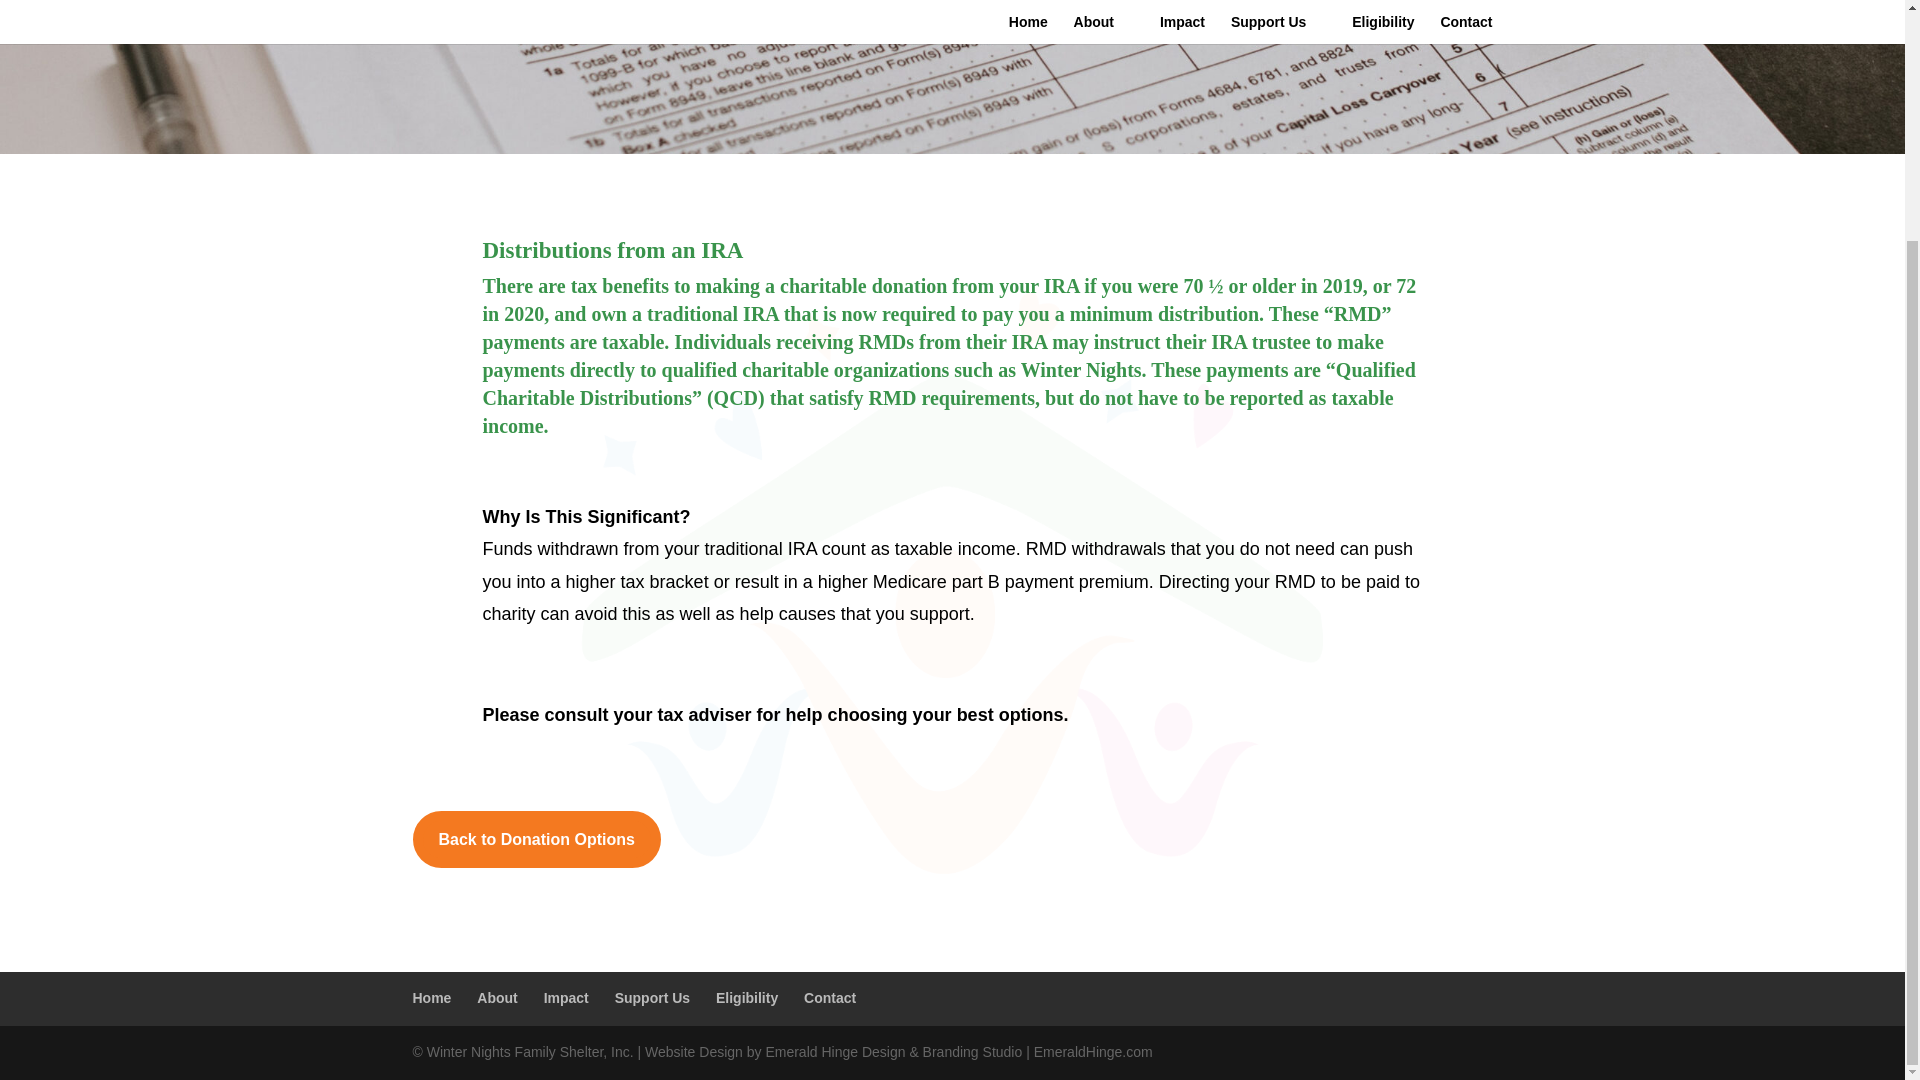  What do you see at coordinates (746, 998) in the screenshot?
I see `Eligibility` at bounding box center [746, 998].